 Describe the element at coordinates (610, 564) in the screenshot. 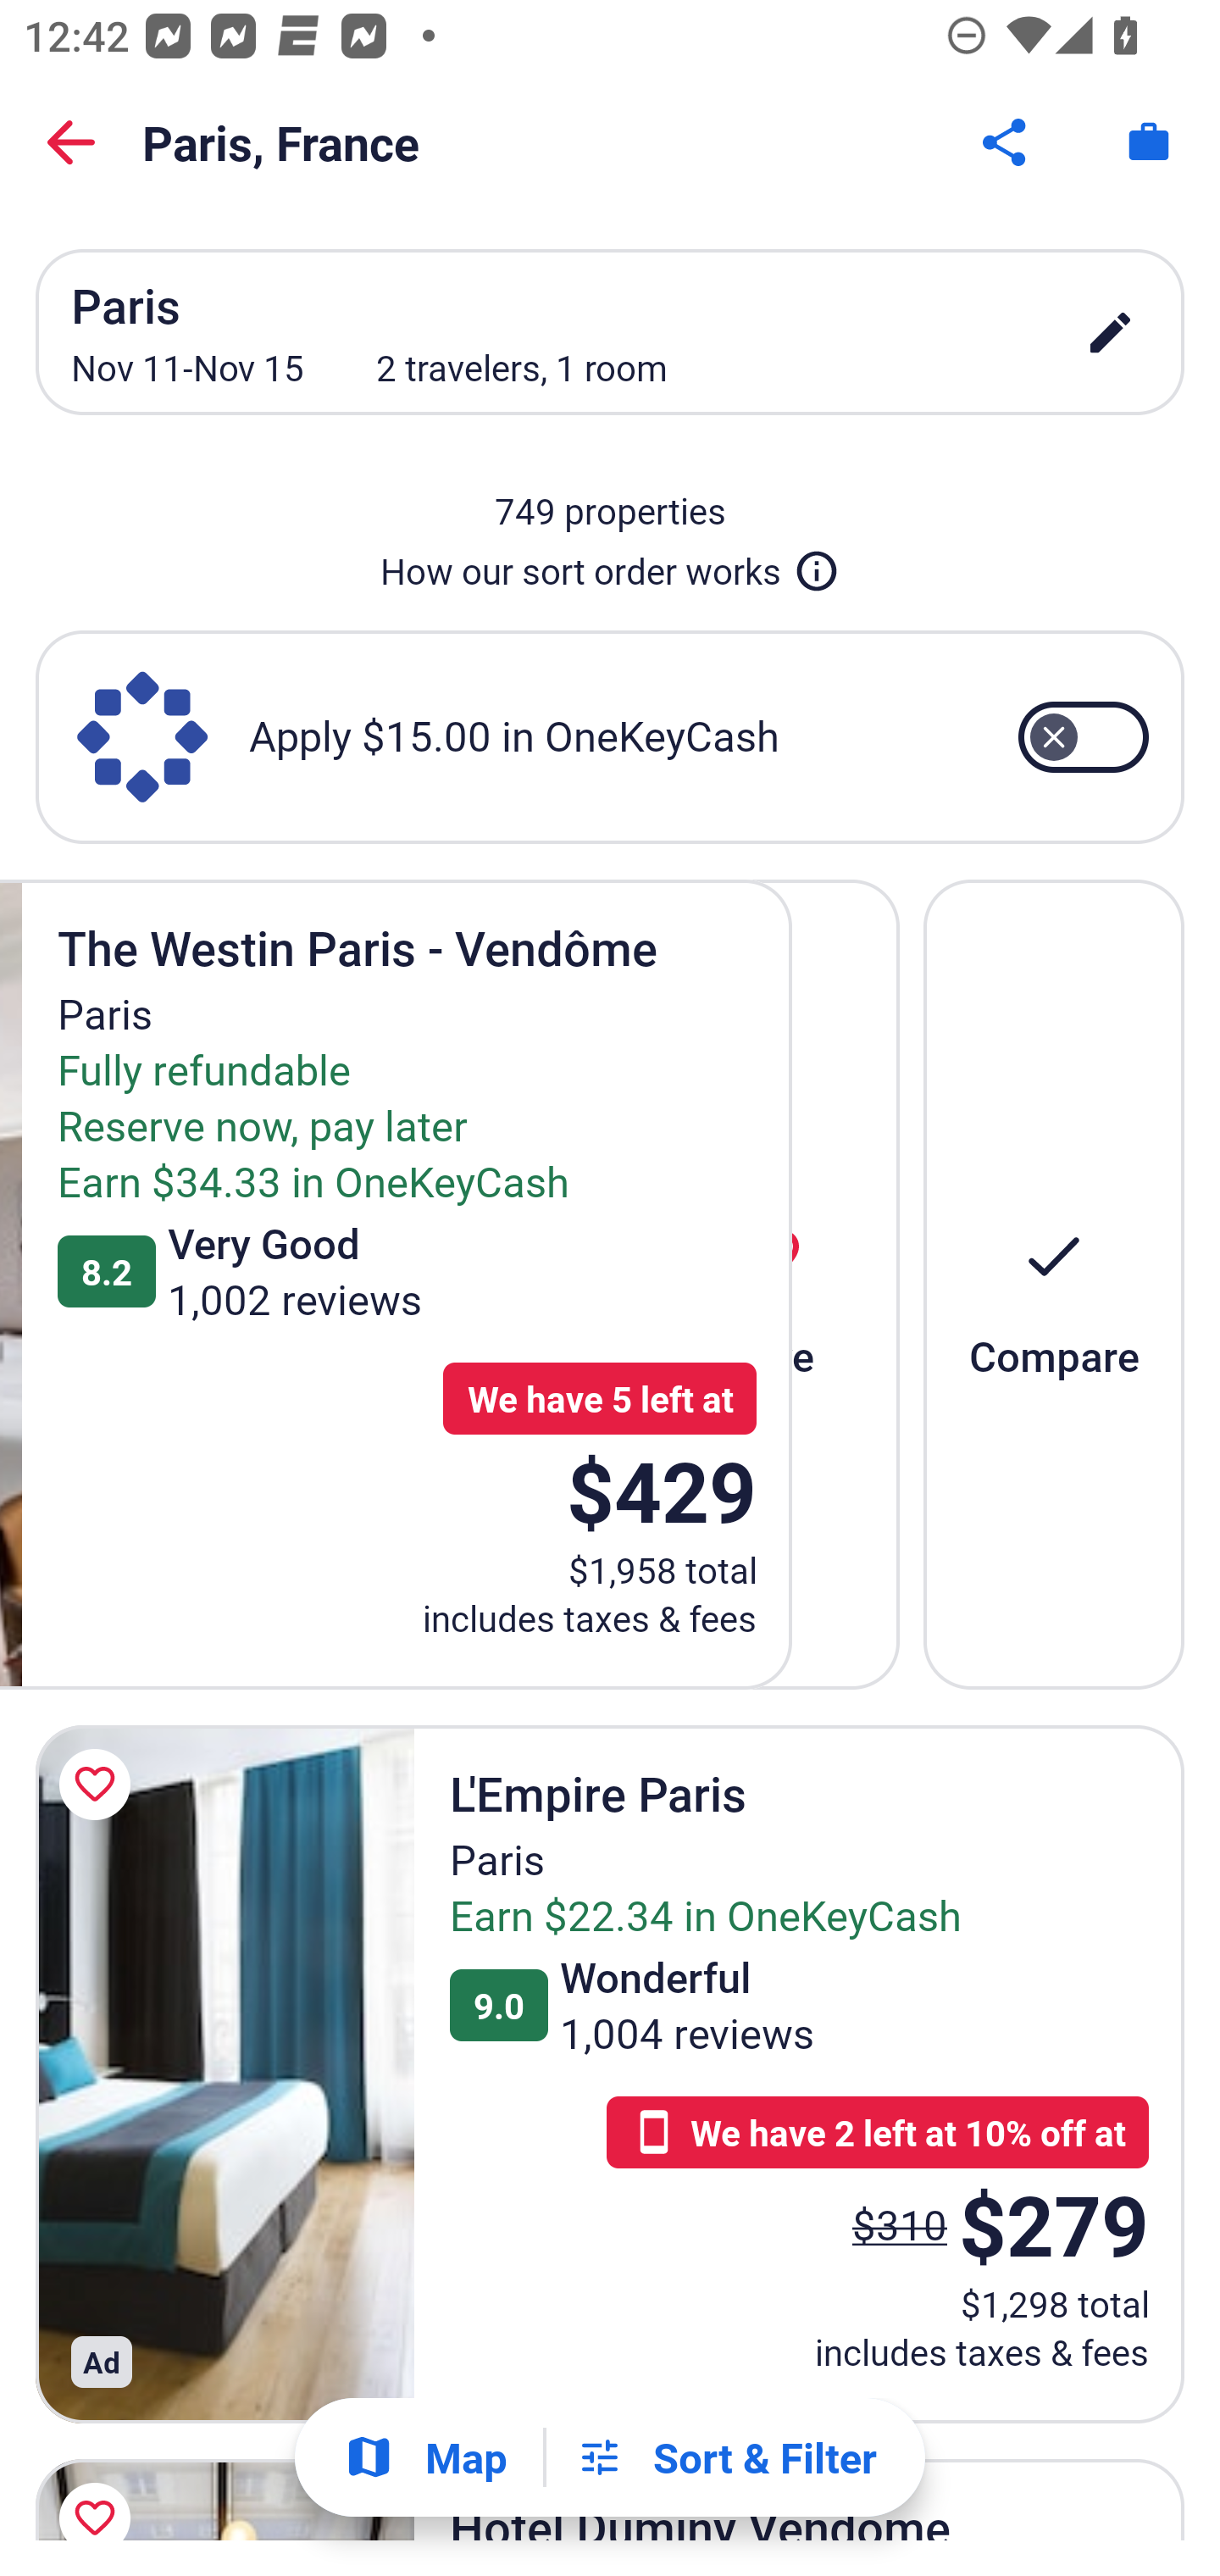

I see `How our sort order works` at that location.